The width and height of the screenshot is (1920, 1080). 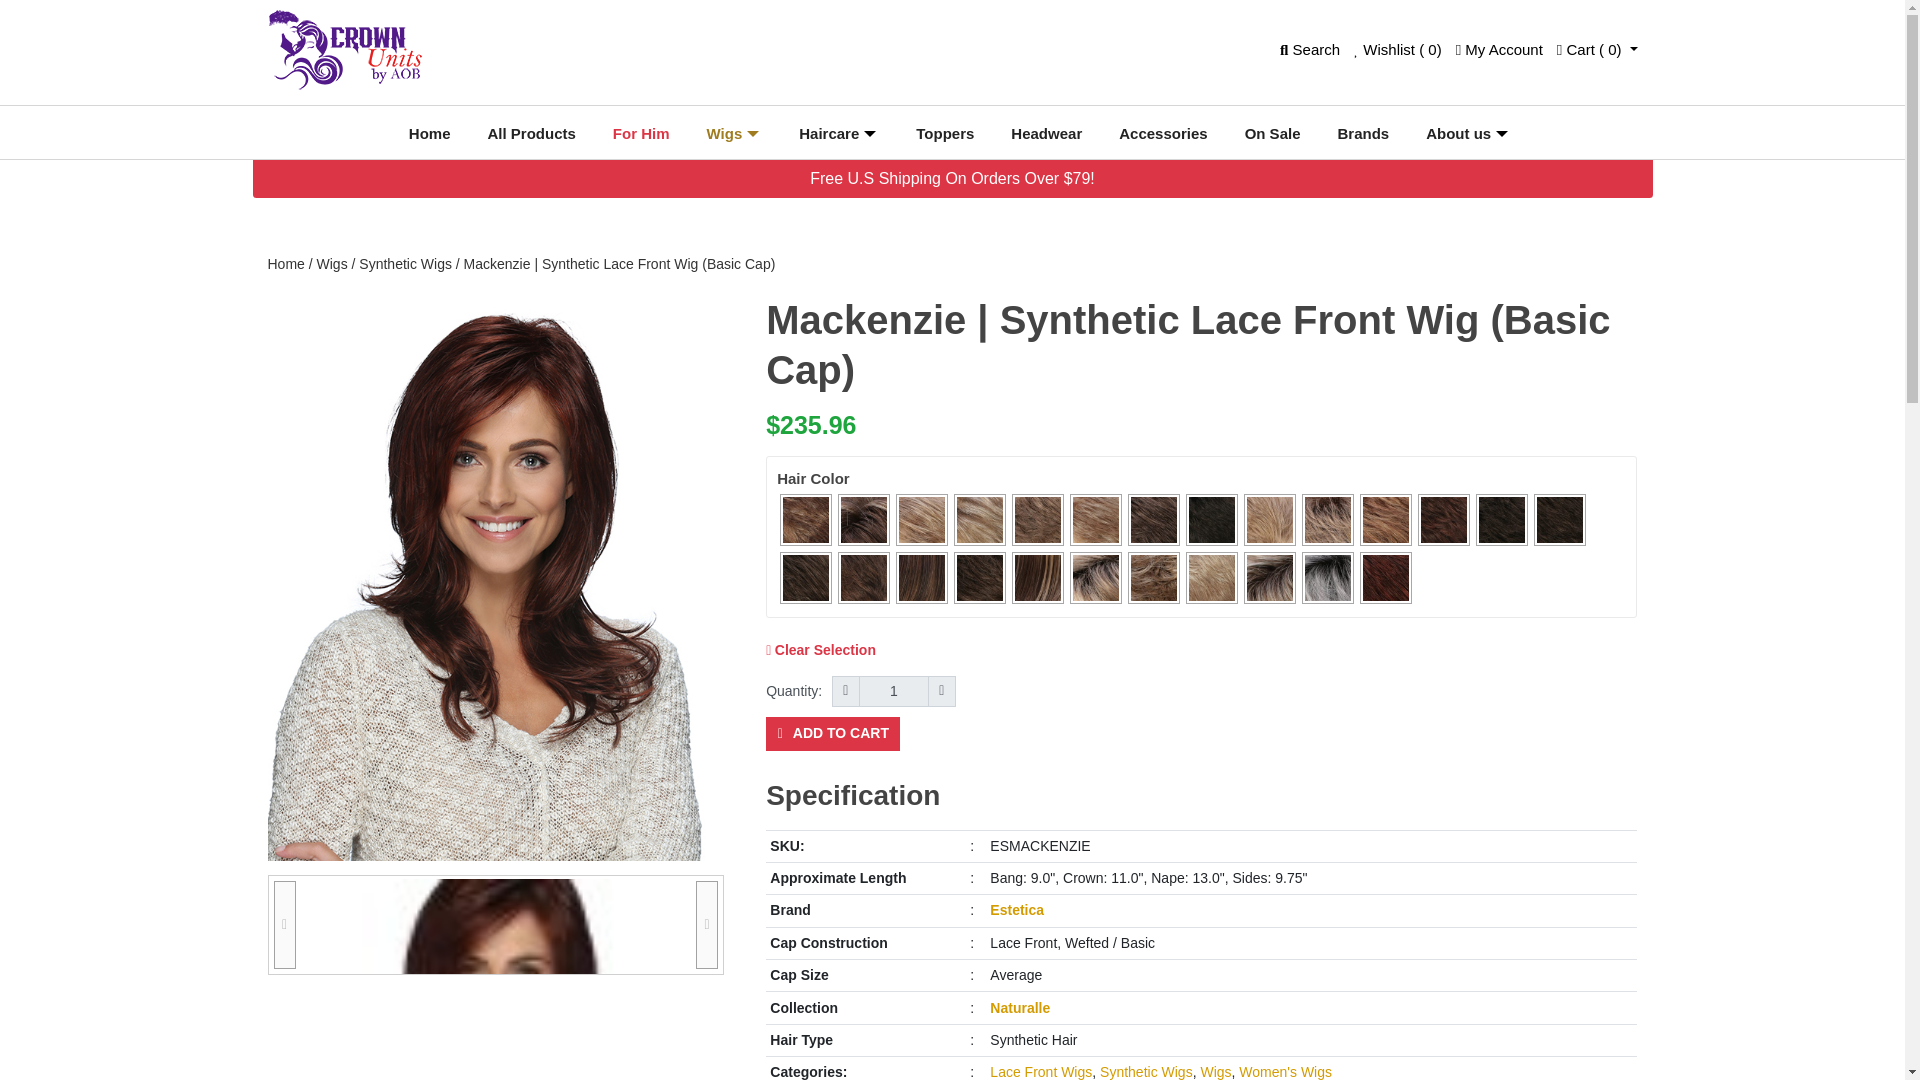 What do you see at coordinates (286, 264) in the screenshot?
I see `Home` at bounding box center [286, 264].